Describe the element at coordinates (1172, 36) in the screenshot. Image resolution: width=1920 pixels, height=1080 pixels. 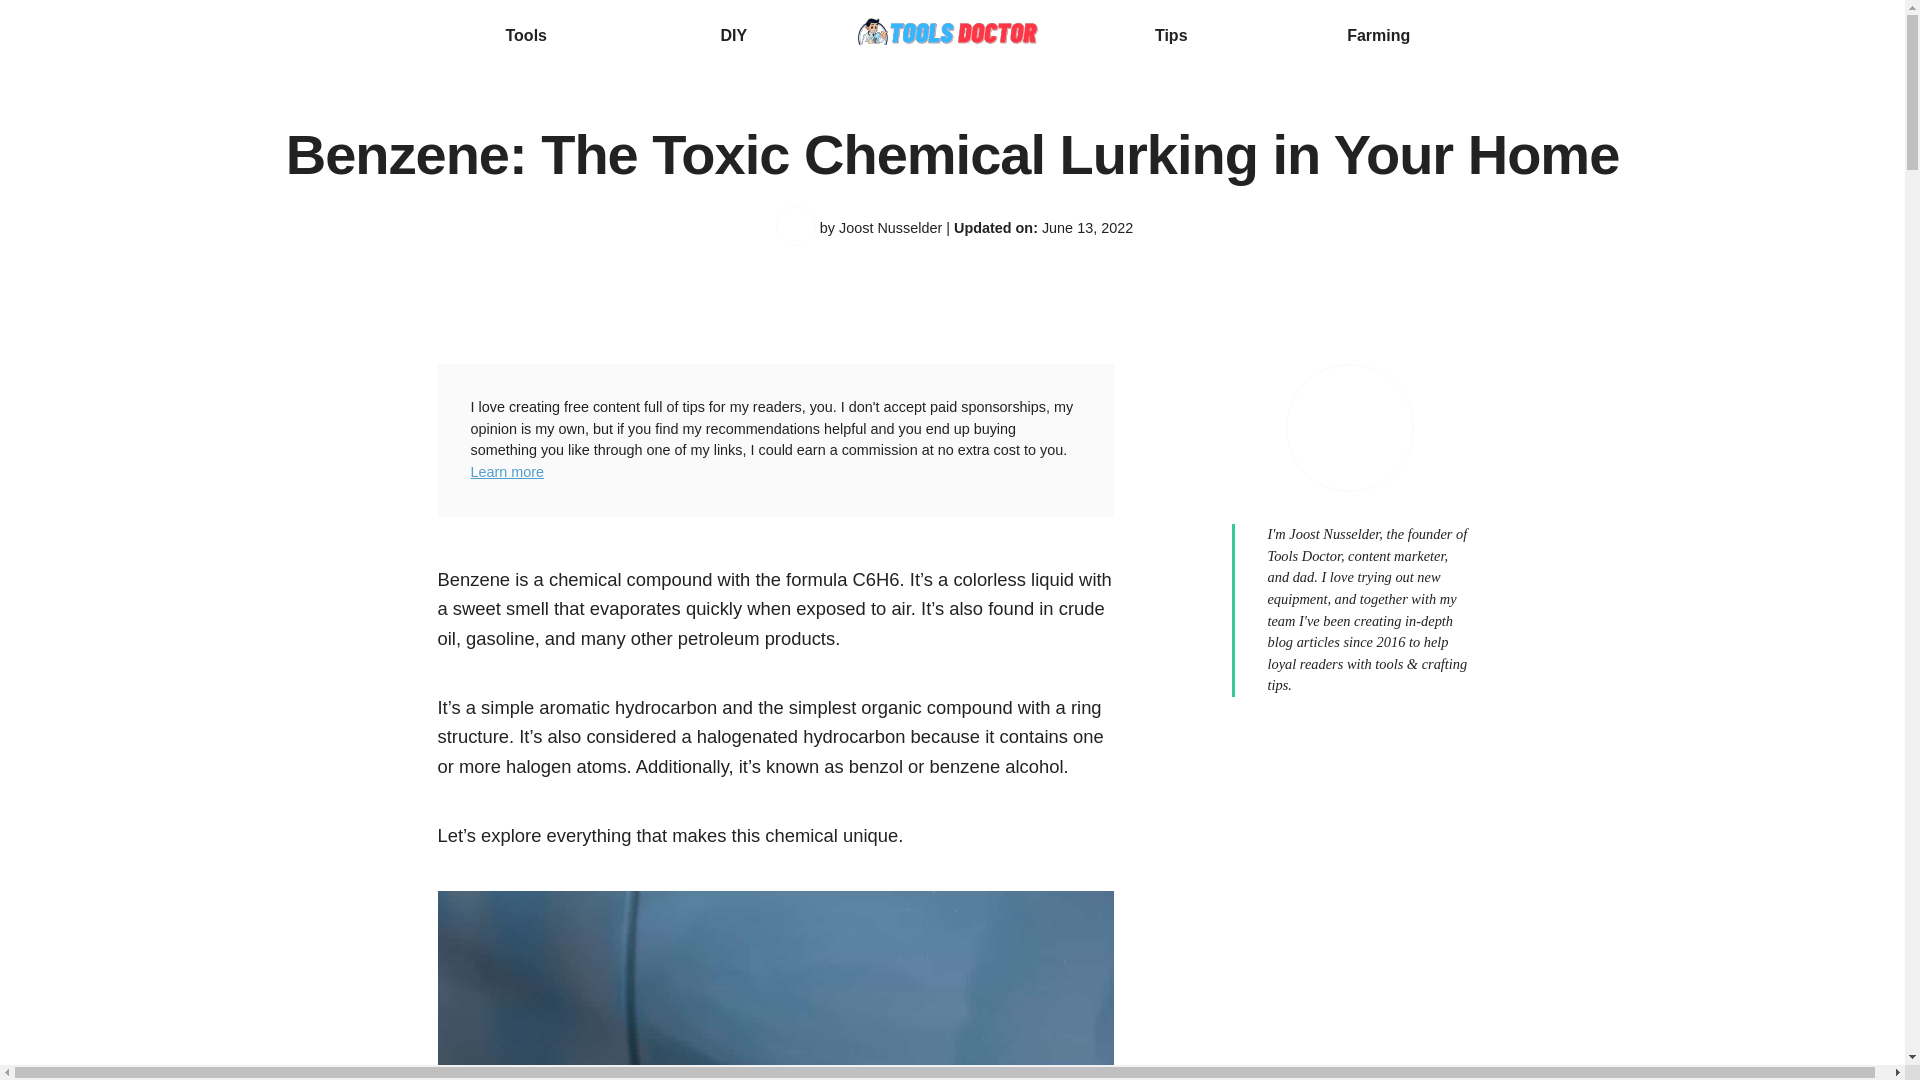
I see `Tips` at that location.